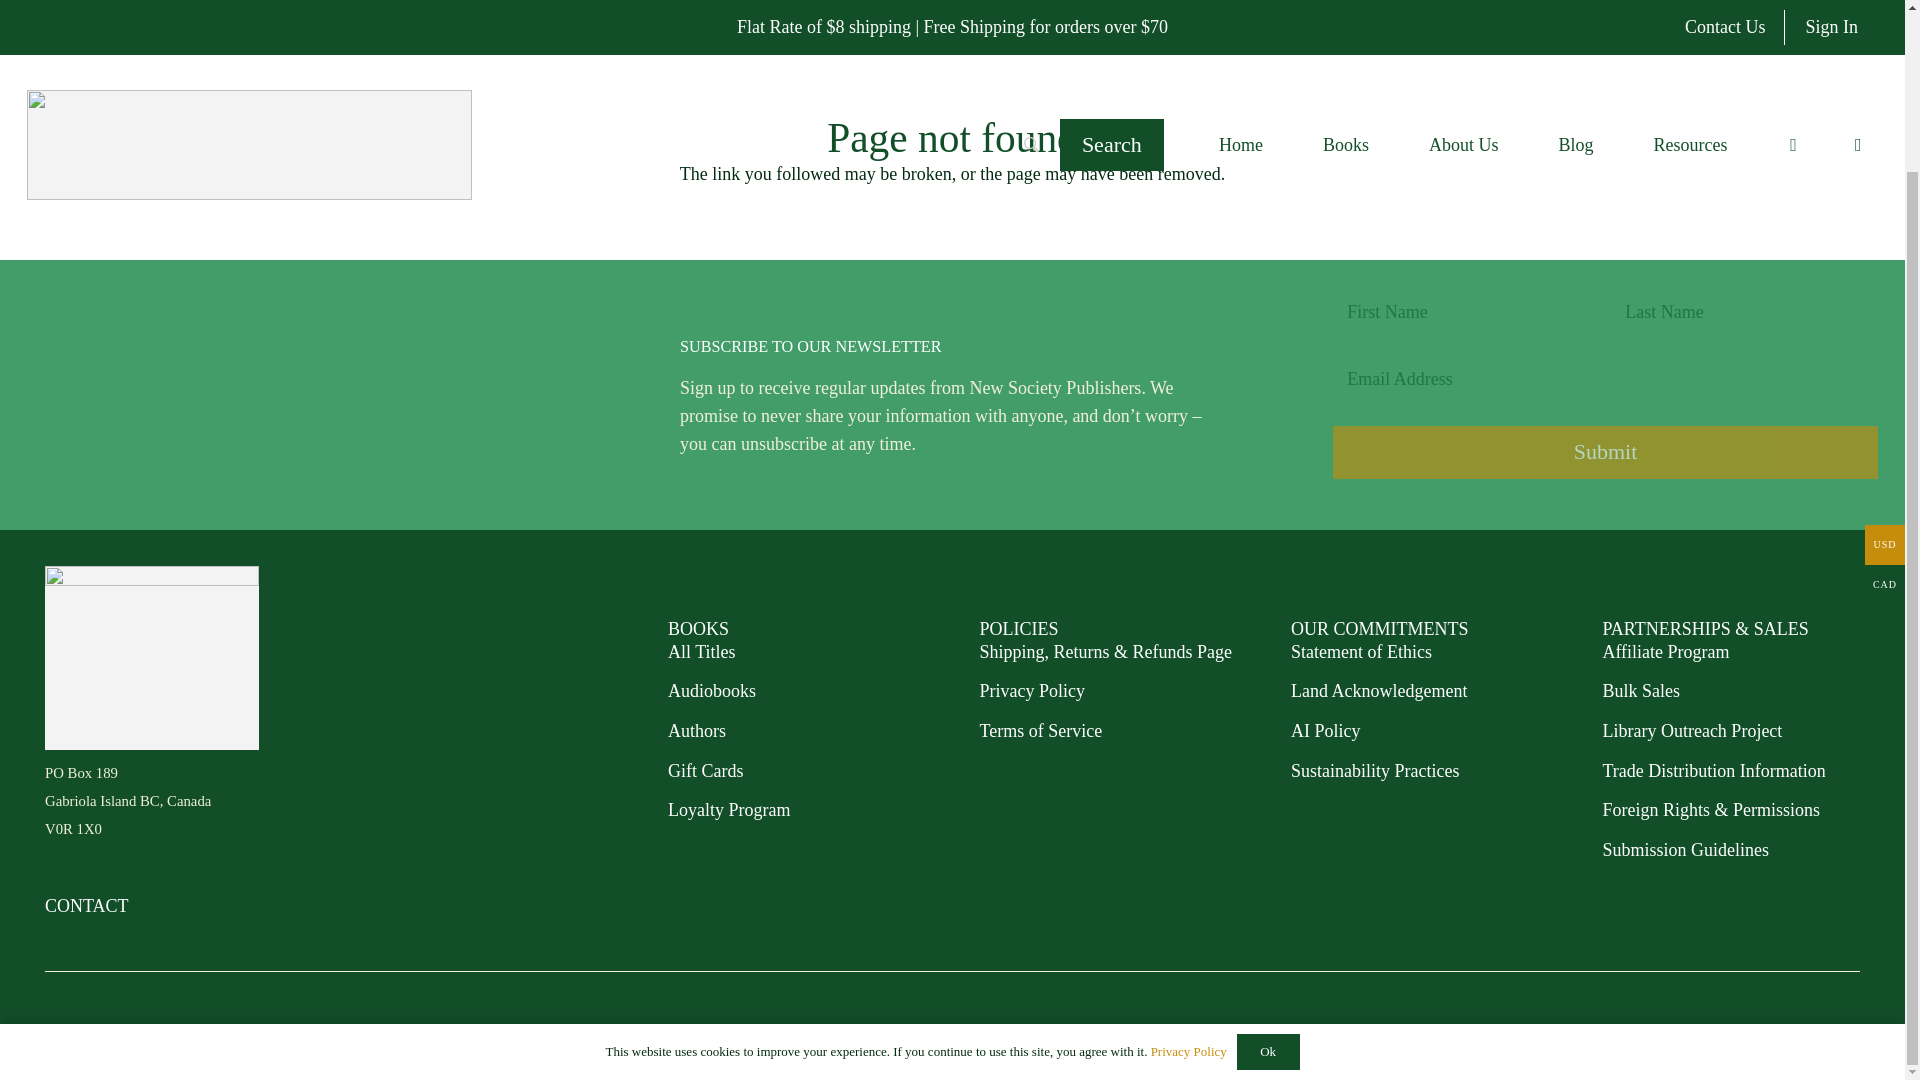 This screenshot has width=1920, height=1080. Describe the element at coordinates (1784, 1033) in the screenshot. I see `Instagram` at that location.